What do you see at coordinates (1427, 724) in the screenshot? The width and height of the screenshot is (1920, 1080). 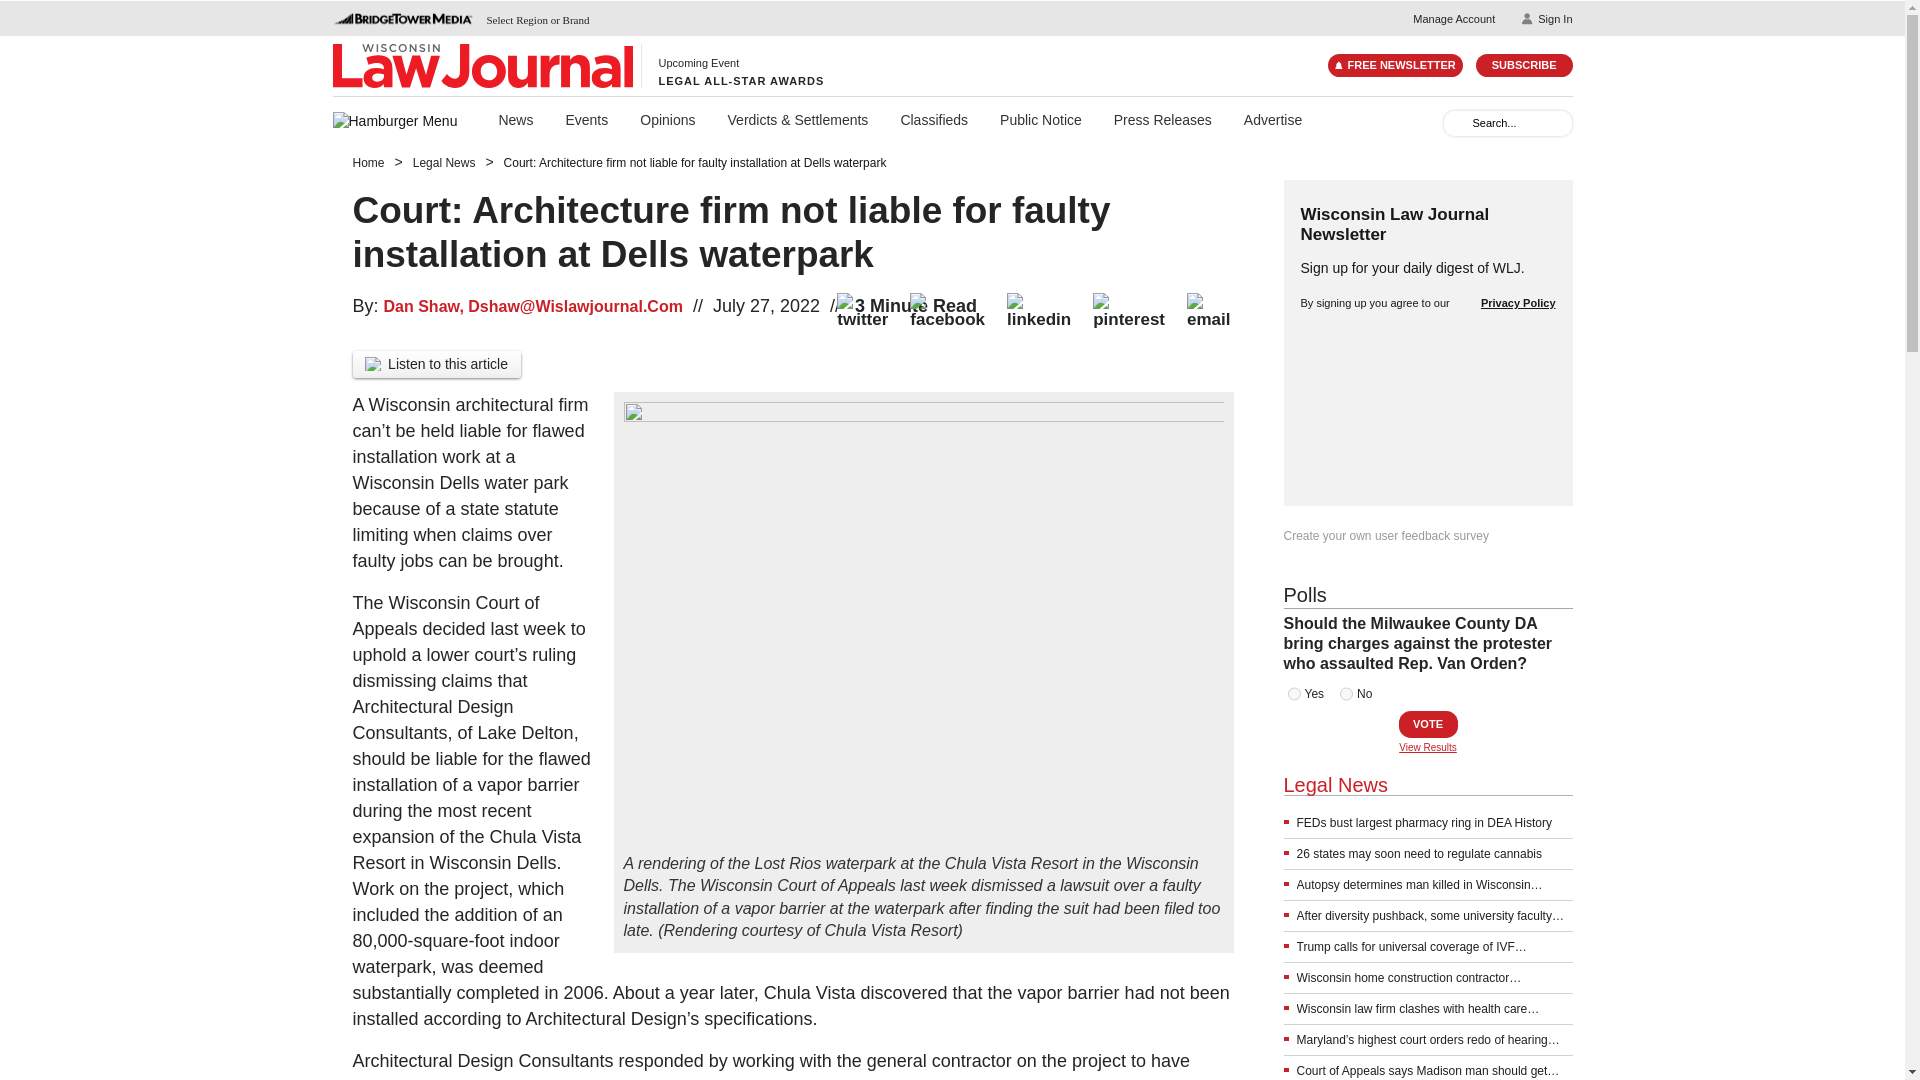 I see `   Vote   ` at bounding box center [1427, 724].